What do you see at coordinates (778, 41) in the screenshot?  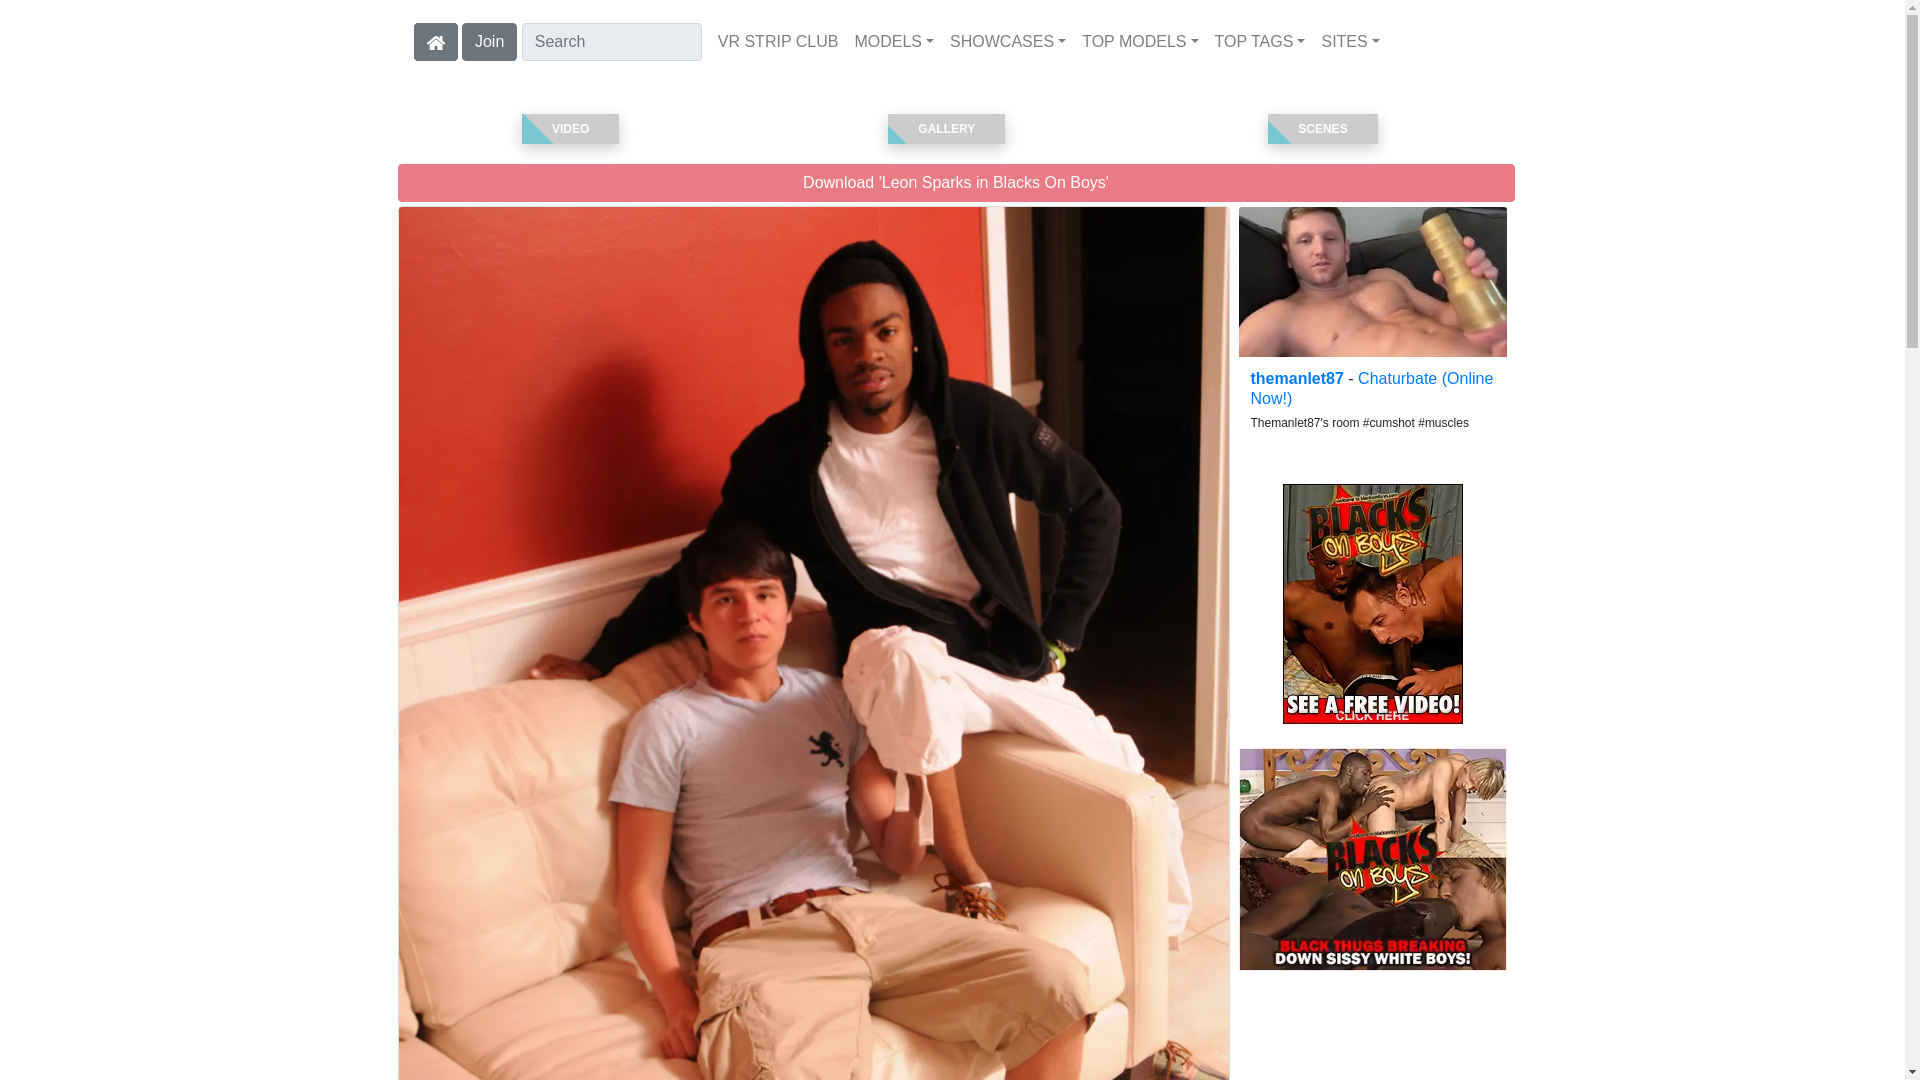 I see `VR STRIP CLUB` at bounding box center [778, 41].